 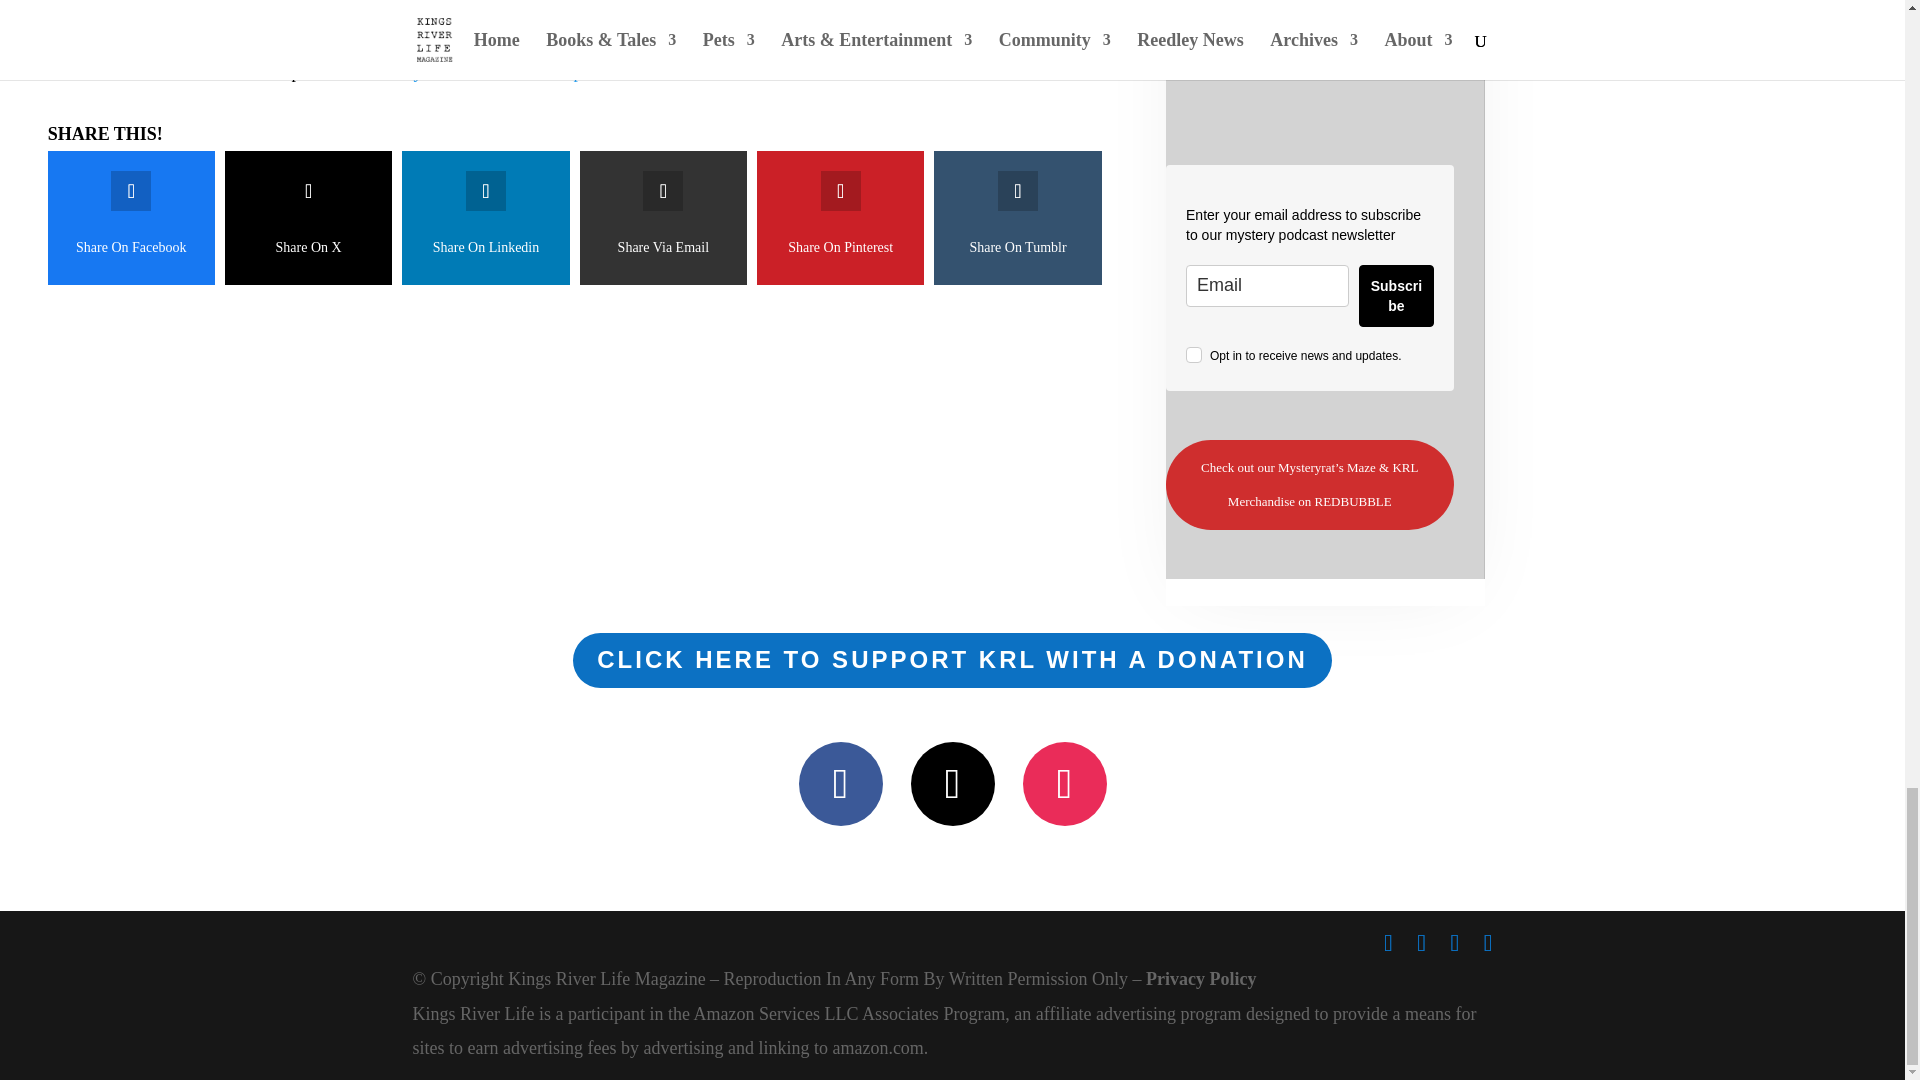 I want to click on Follow on X, so click(x=952, y=784).